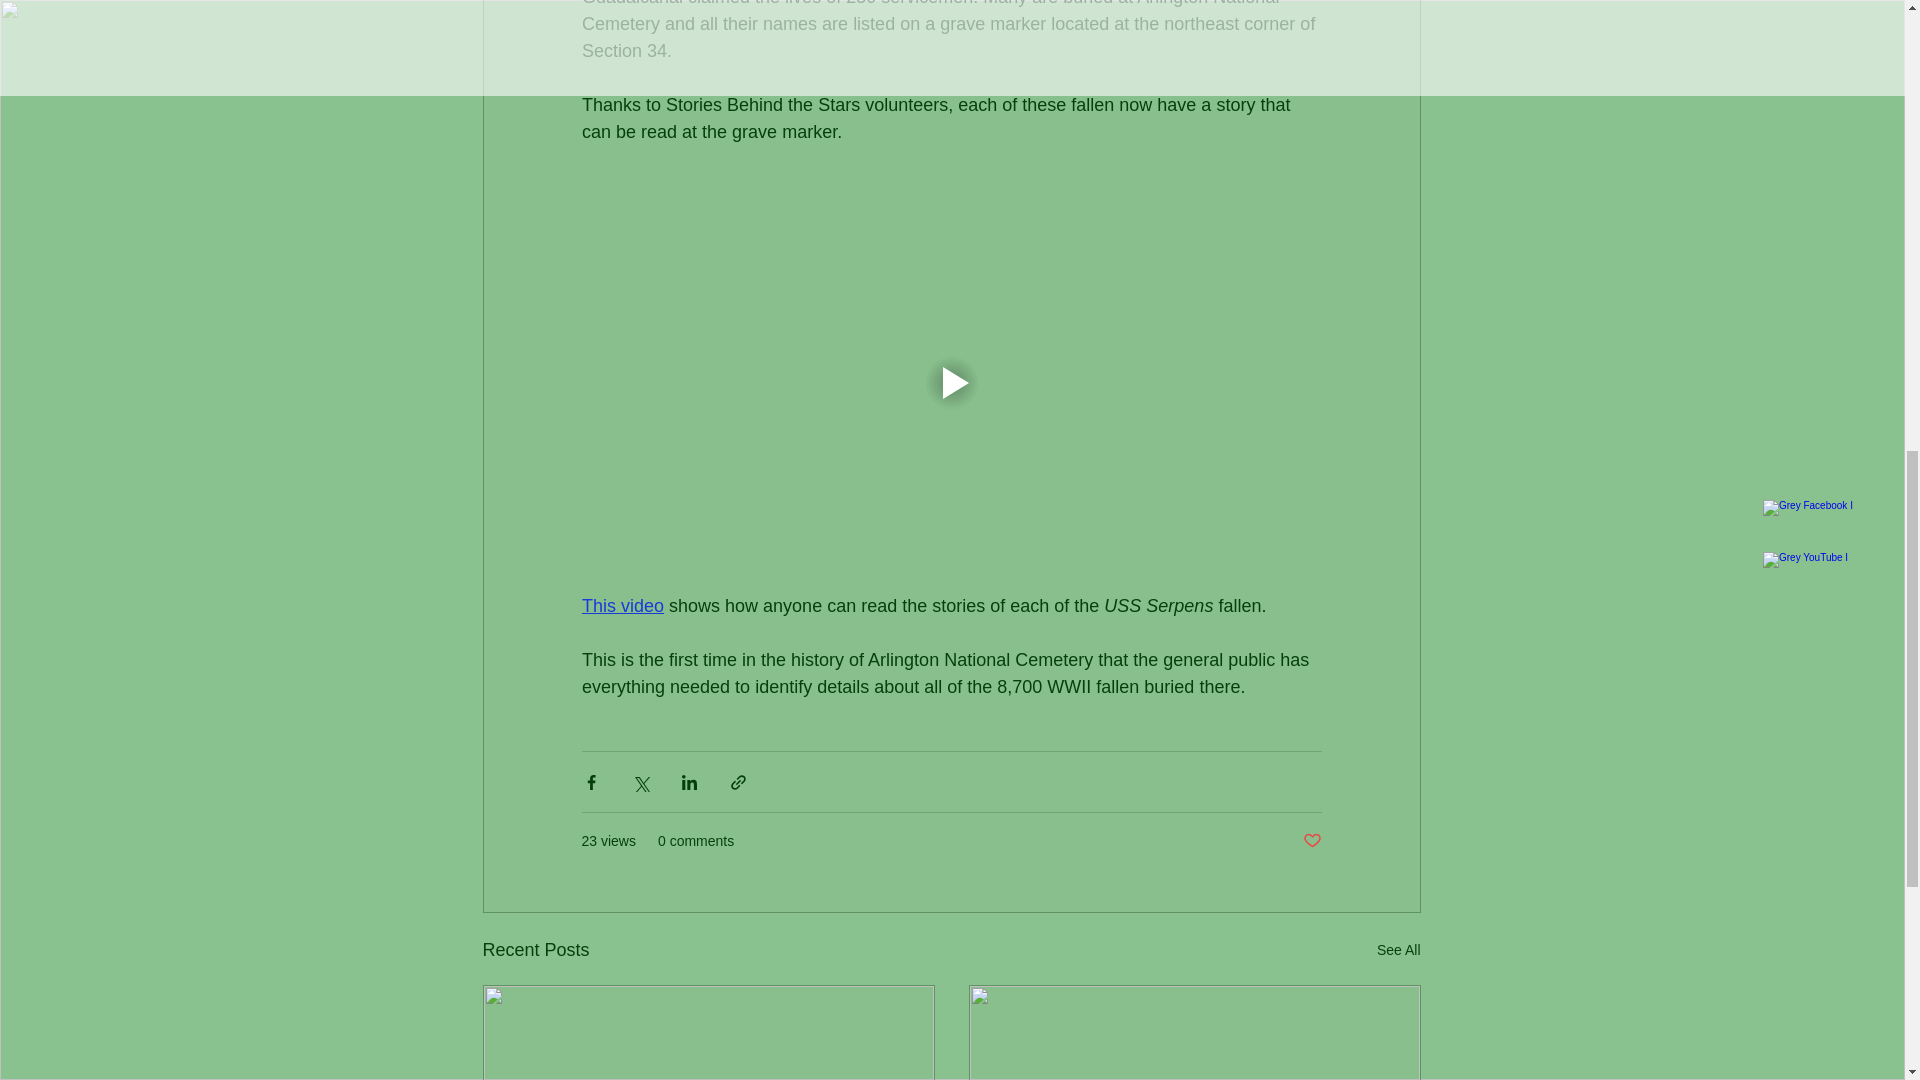  What do you see at coordinates (1310, 841) in the screenshot?
I see `Post not marked as liked` at bounding box center [1310, 841].